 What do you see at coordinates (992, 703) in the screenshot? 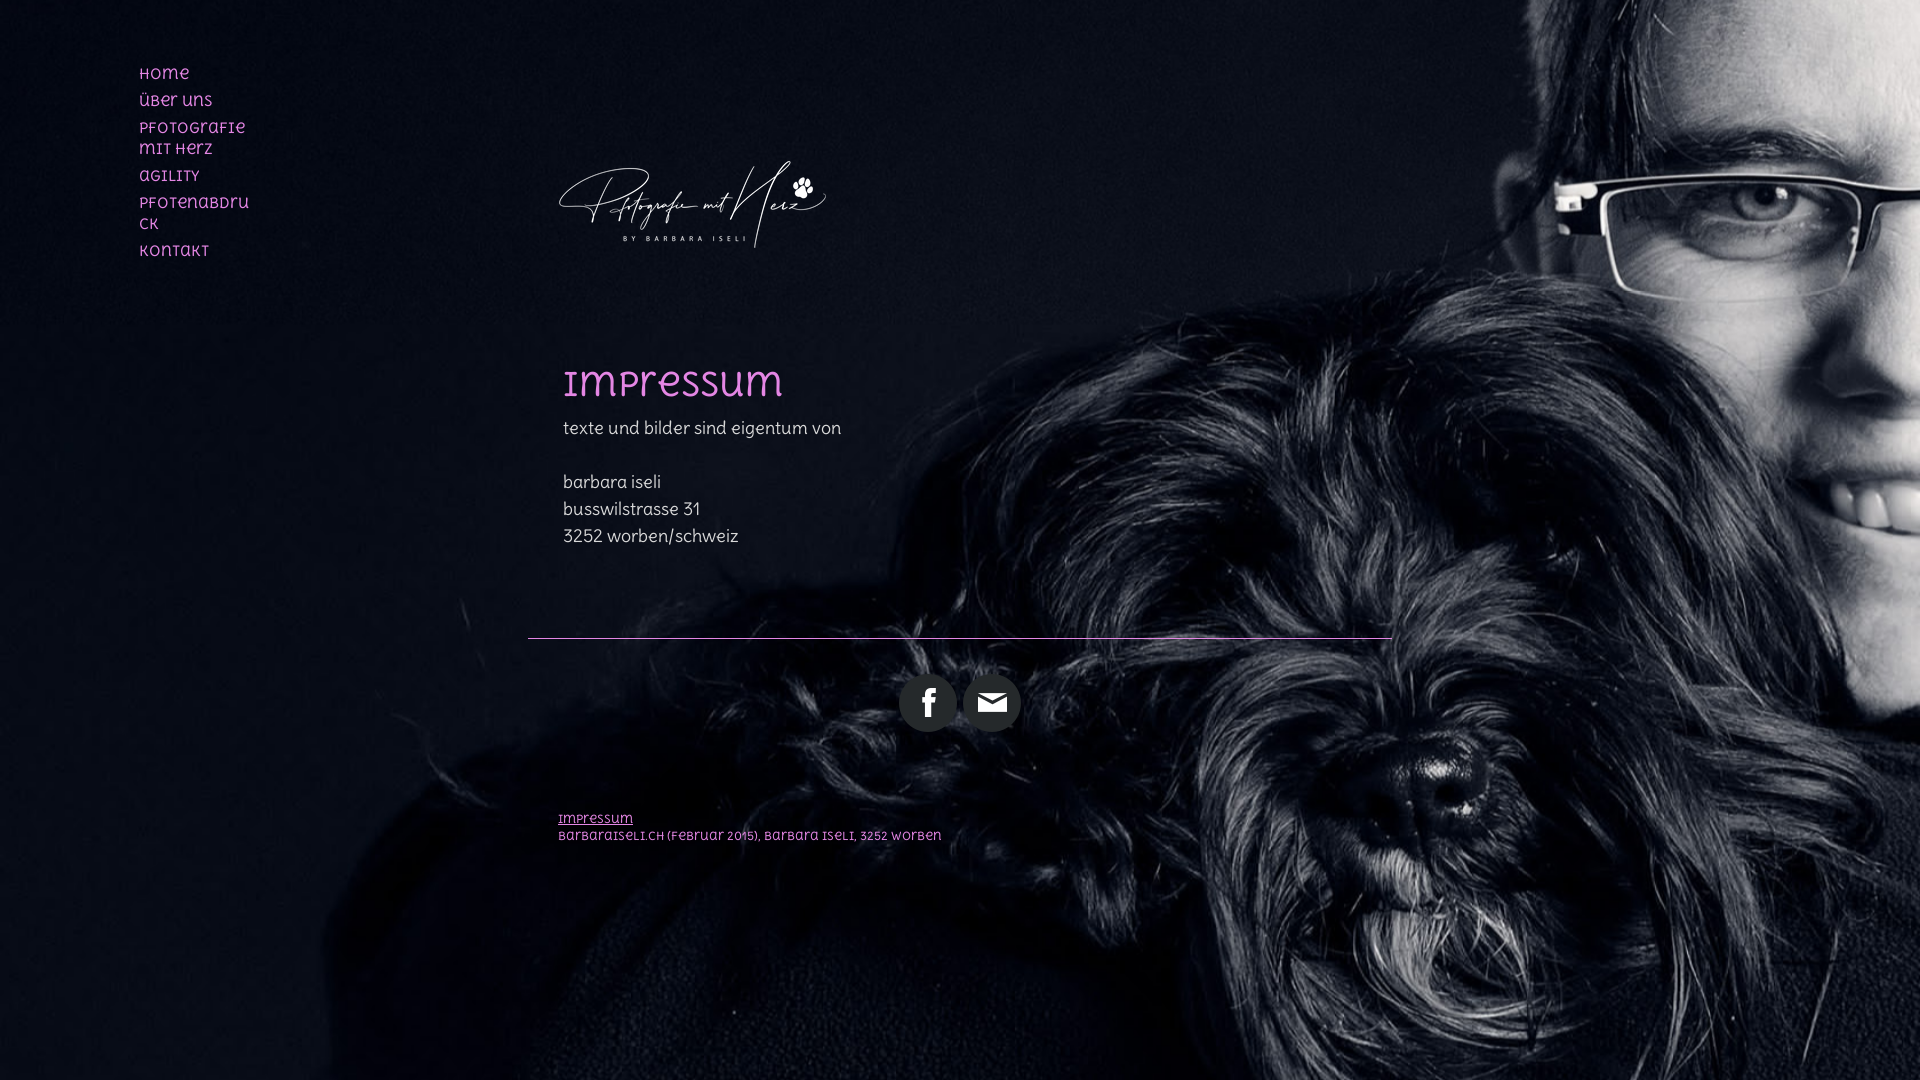
I see `E-Mail` at bounding box center [992, 703].